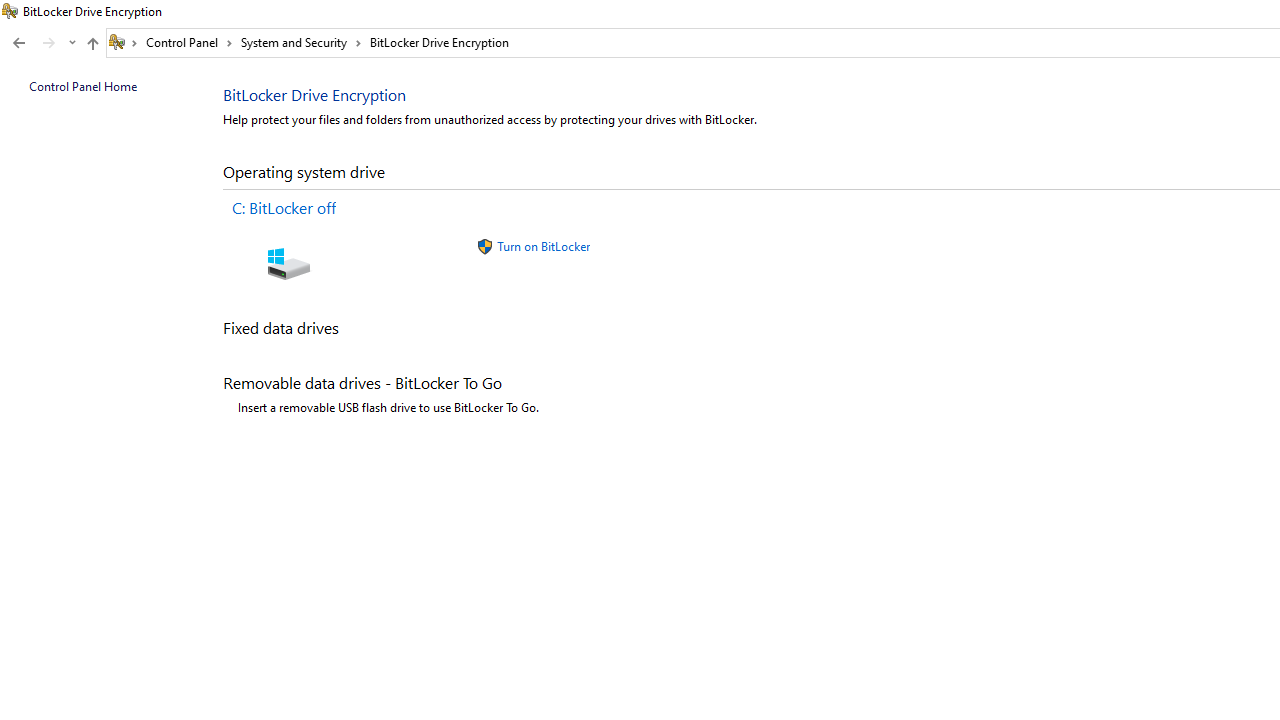 The height and width of the screenshot is (720, 1280). What do you see at coordinates (92, 44) in the screenshot?
I see `Up to "System and Security" (Alt + Up Arrow)` at bounding box center [92, 44].